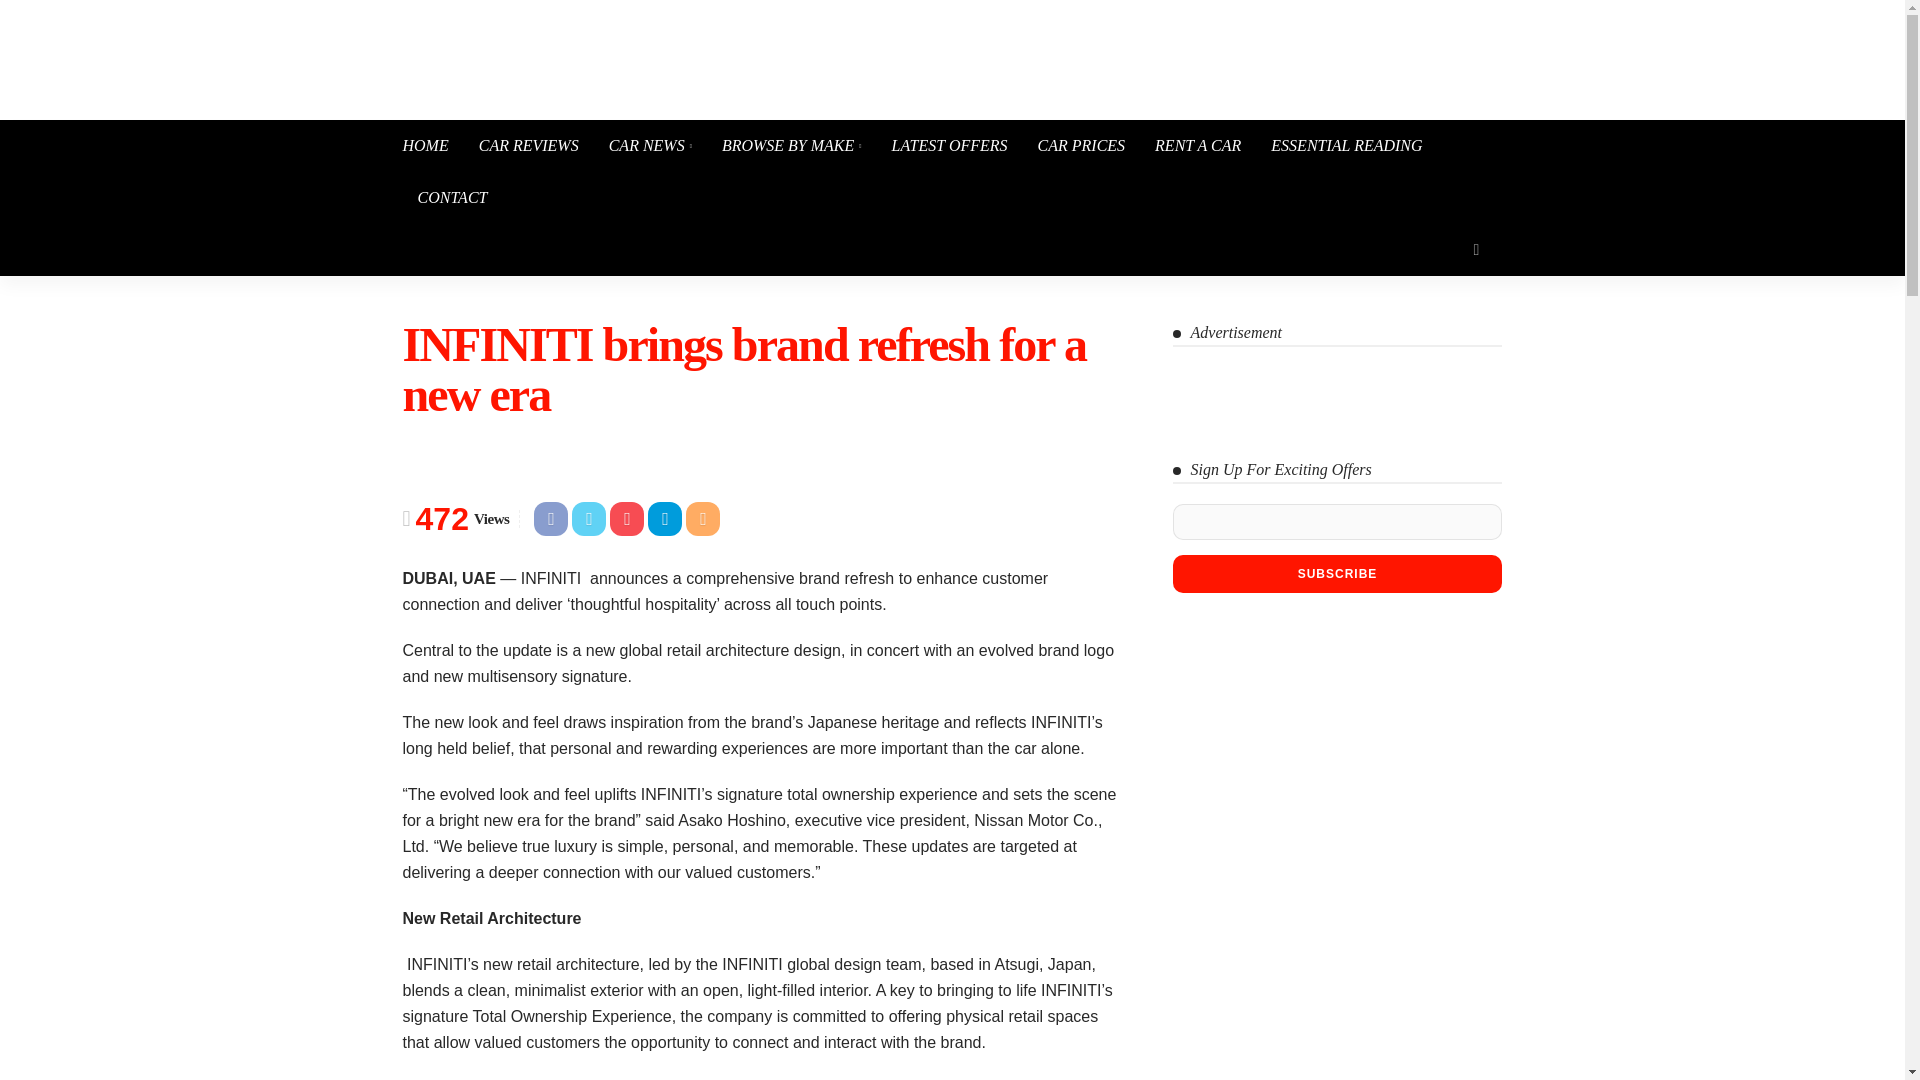 This screenshot has width=1920, height=1080. What do you see at coordinates (1336, 574) in the screenshot?
I see `Subscribe` at bounding box center [1336, 574].